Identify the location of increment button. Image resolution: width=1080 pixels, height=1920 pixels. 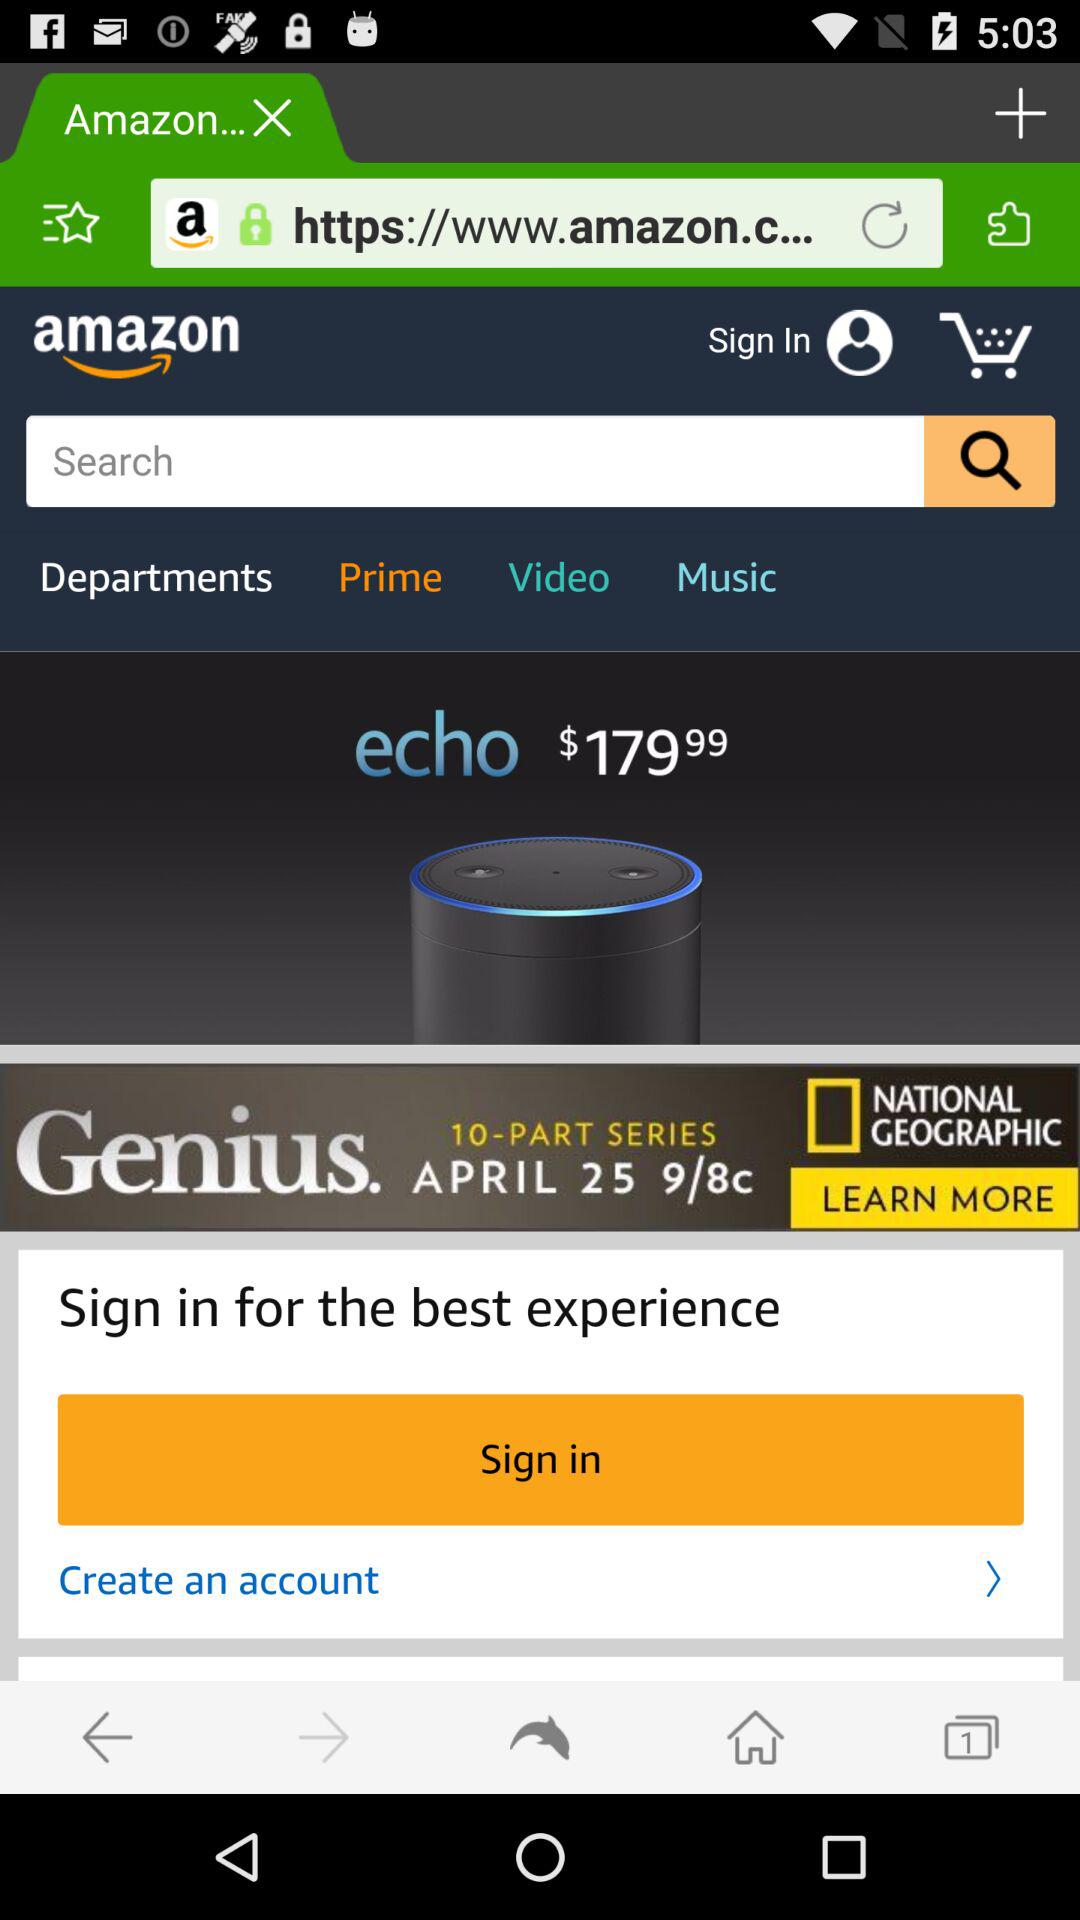
(1018, 112).